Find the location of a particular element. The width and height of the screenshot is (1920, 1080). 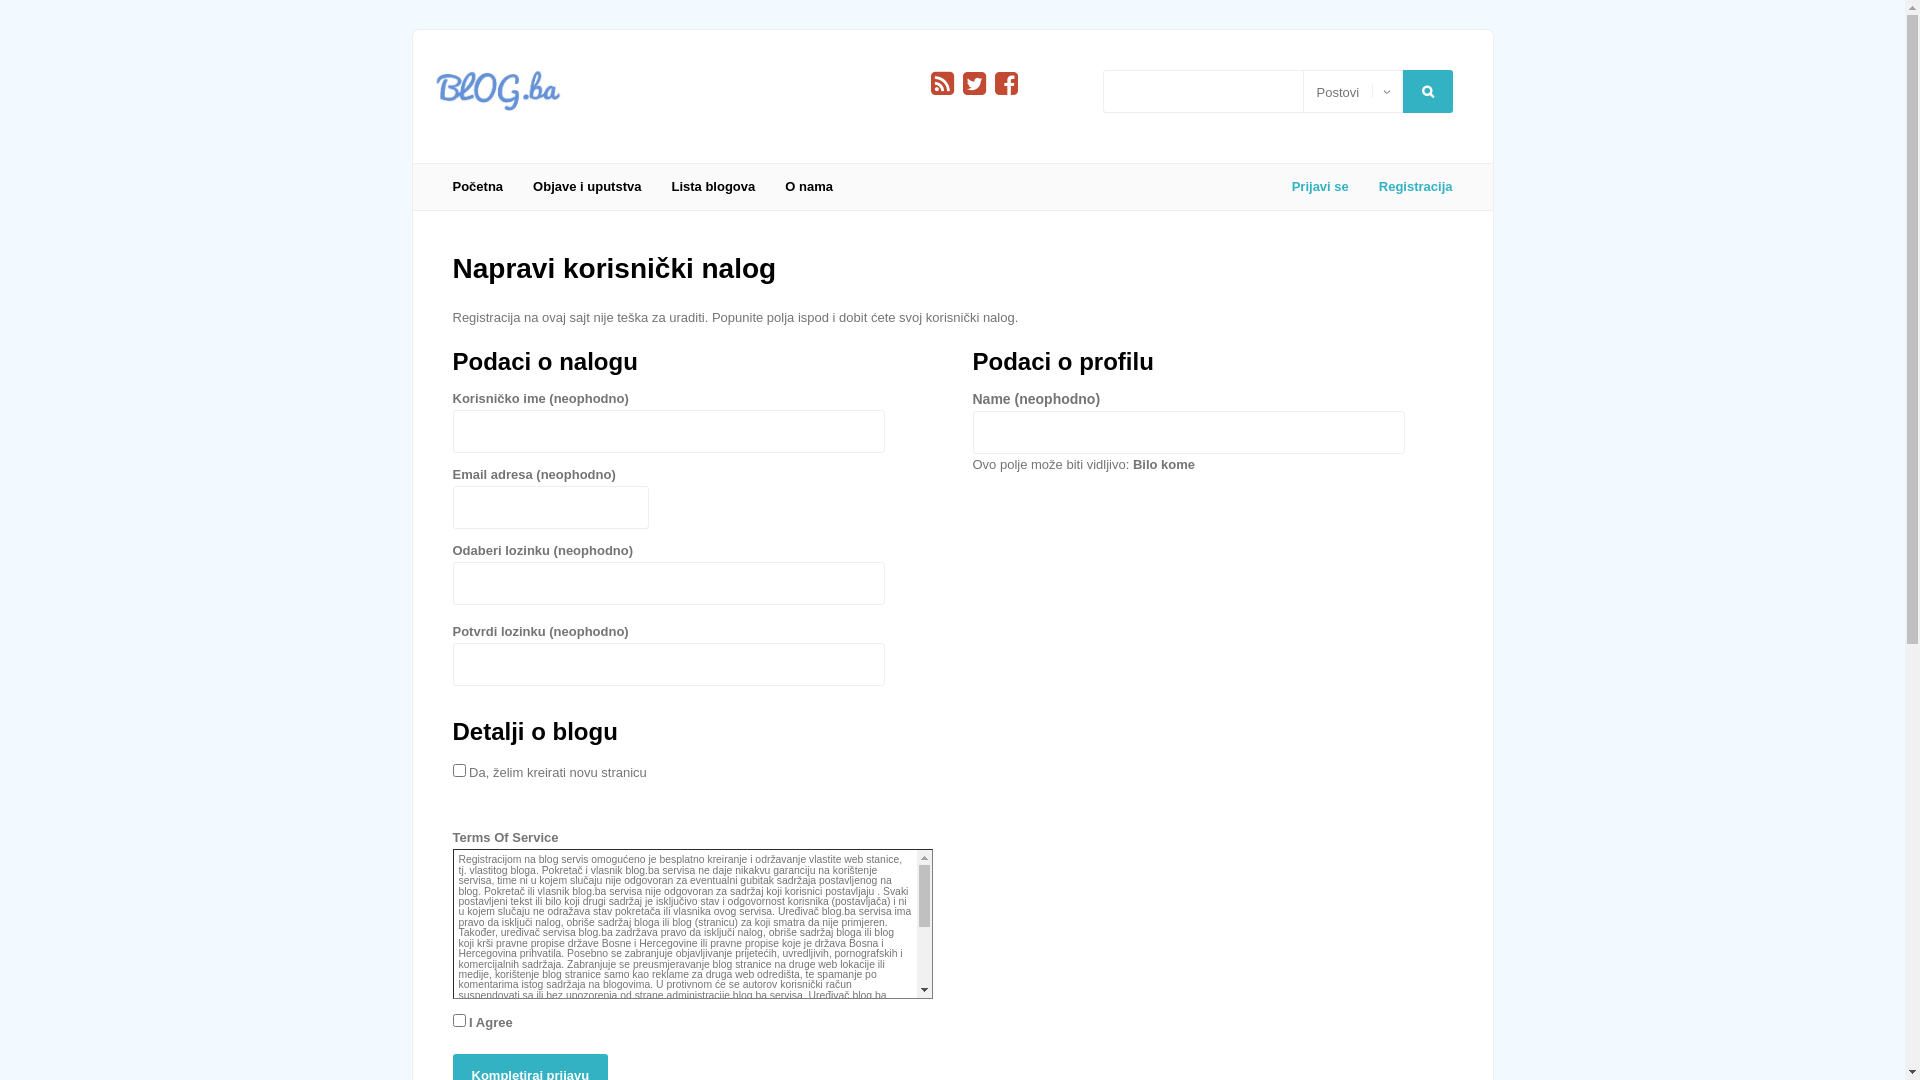

Registracija is located at coordinates (1408, 187).